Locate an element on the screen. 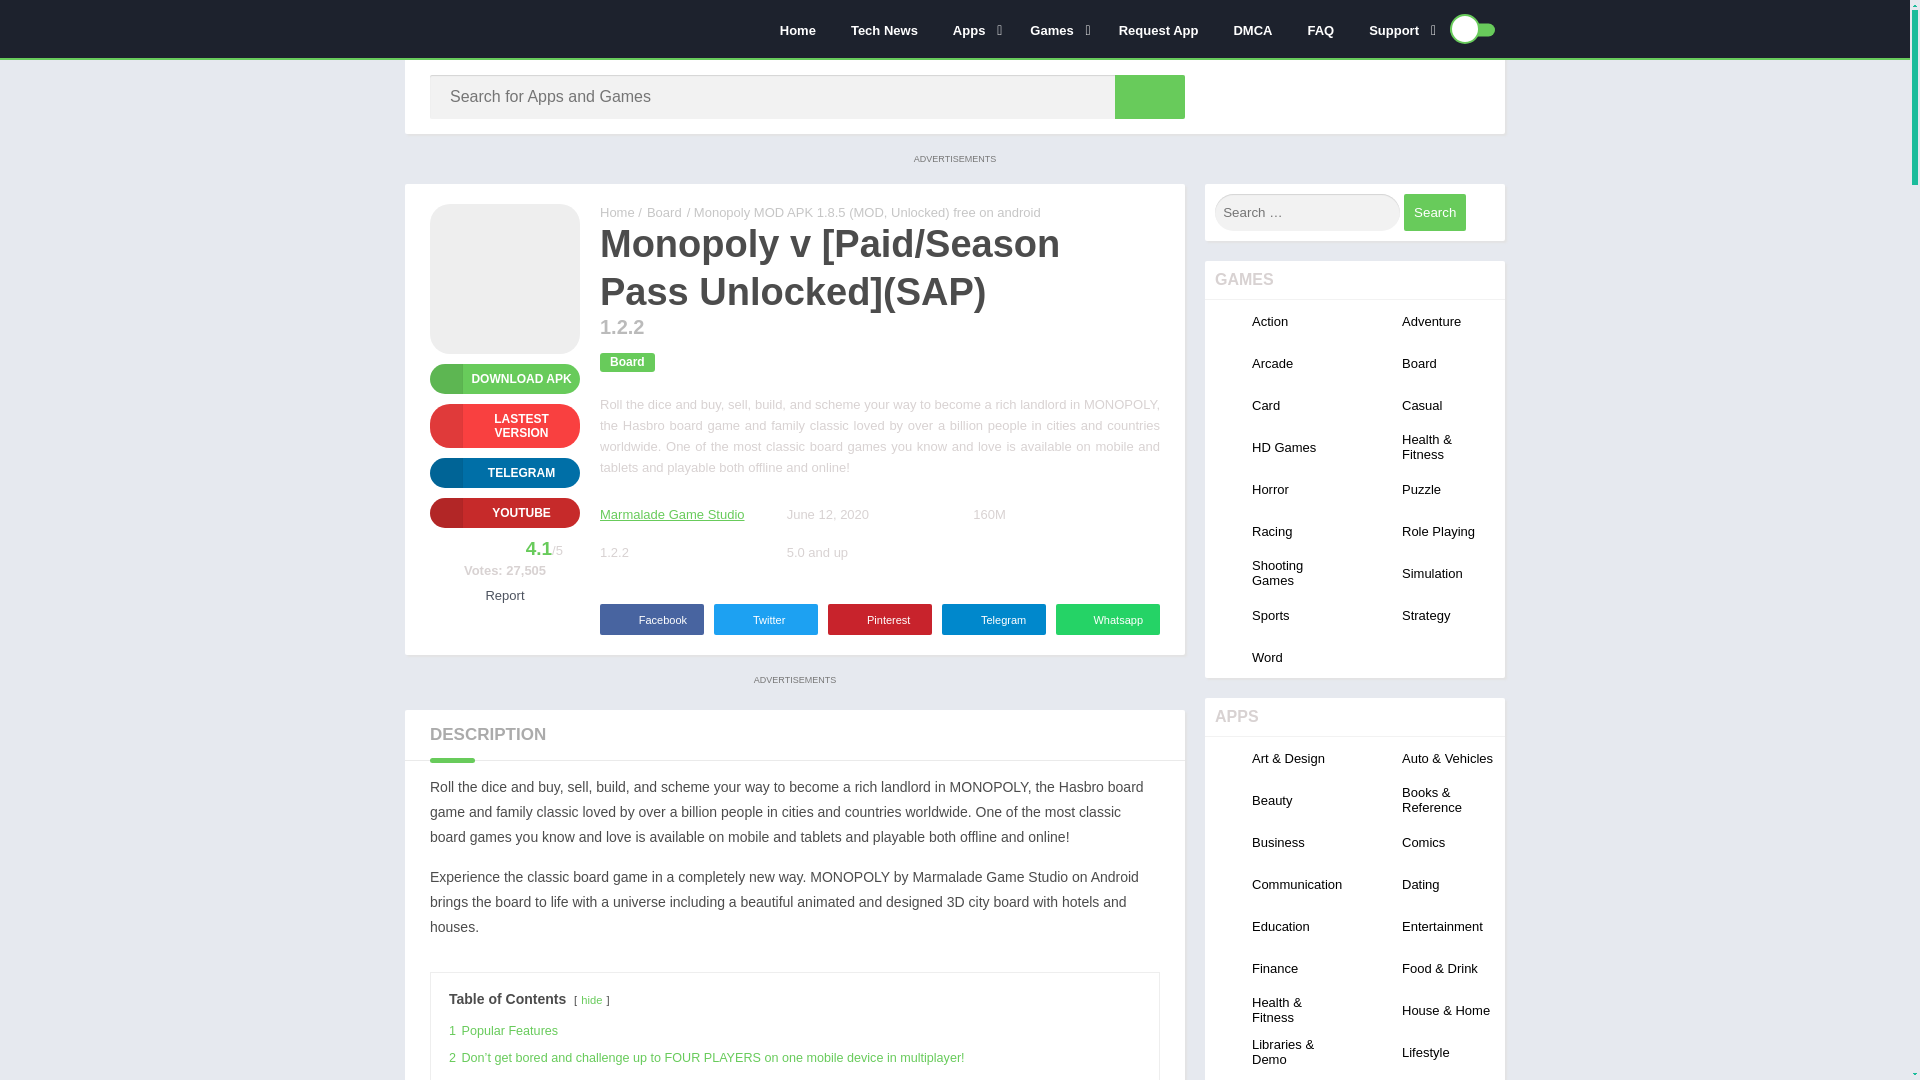 The image size is (1920, 1080). YouTube is located at coordinates (504, 512).